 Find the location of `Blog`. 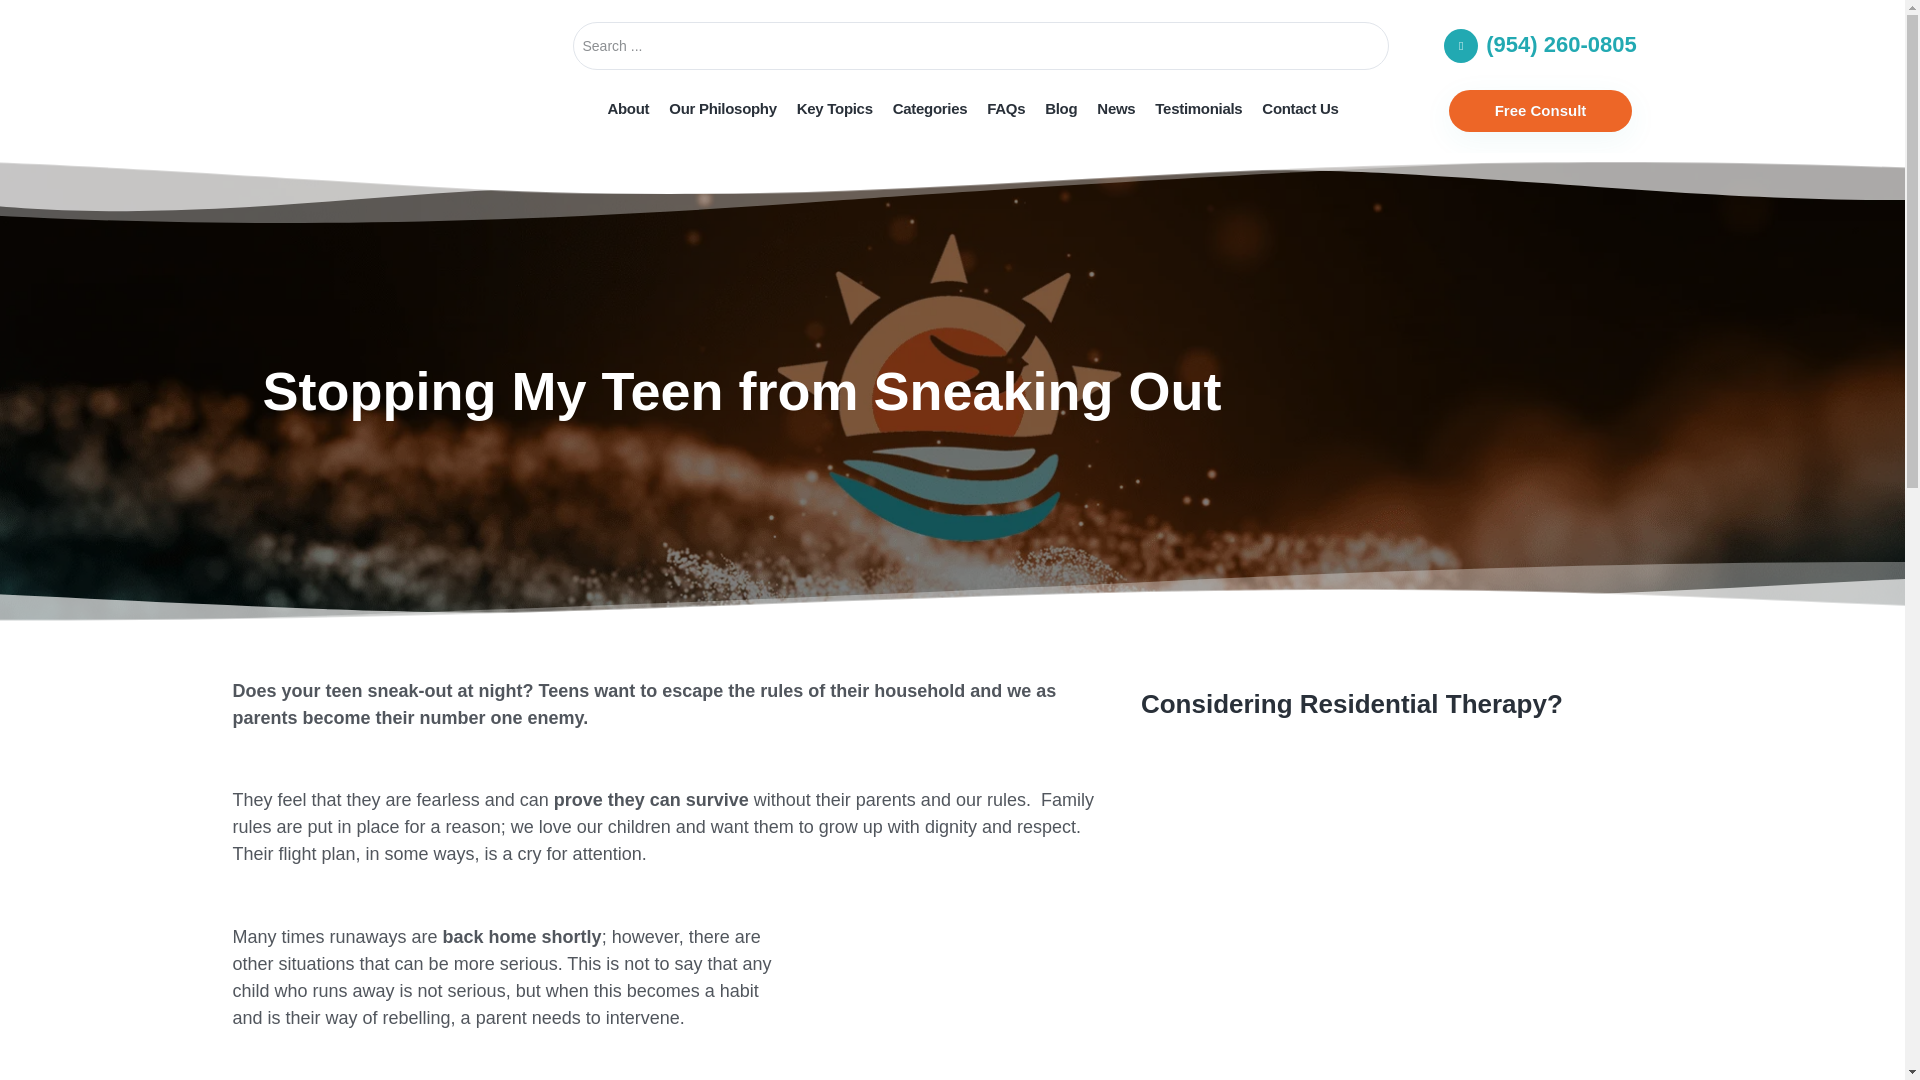

Blog is located at coordinates (1060, 108).